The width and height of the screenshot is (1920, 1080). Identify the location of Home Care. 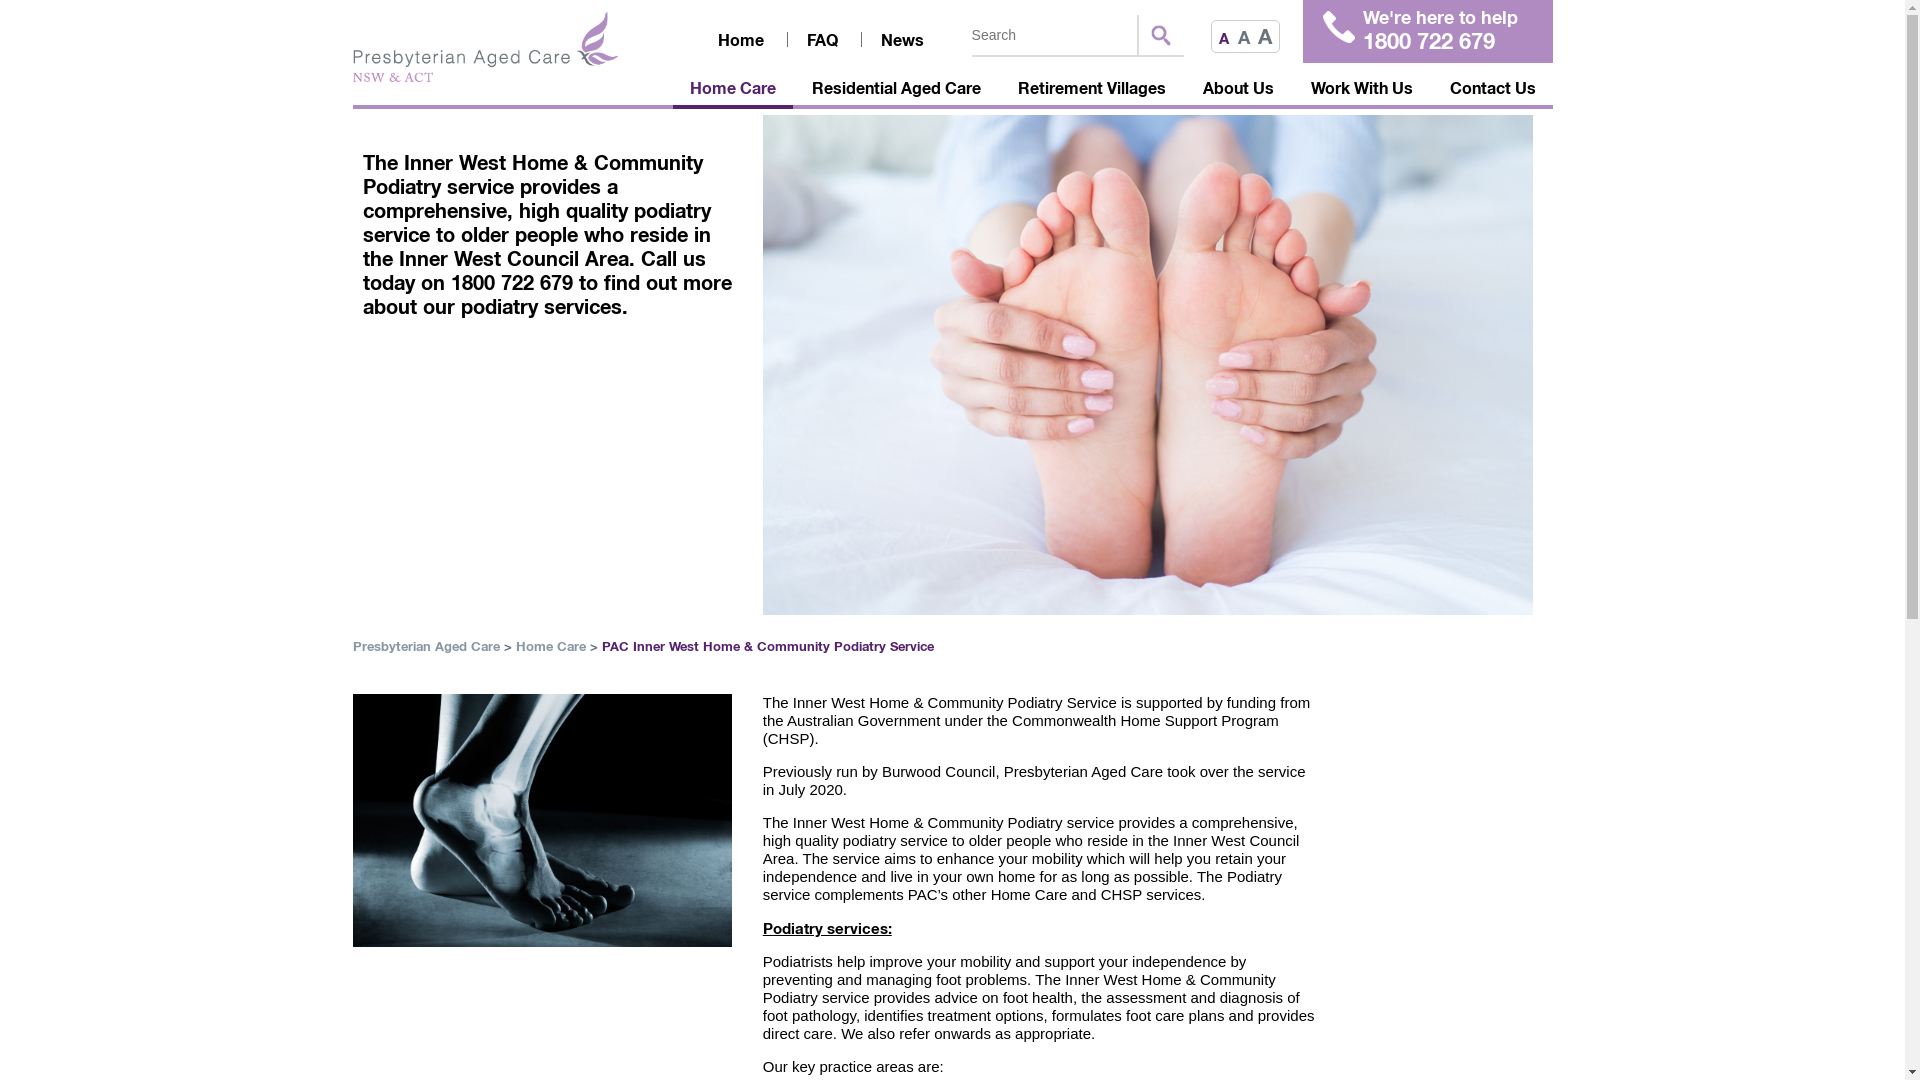
(551, 646).